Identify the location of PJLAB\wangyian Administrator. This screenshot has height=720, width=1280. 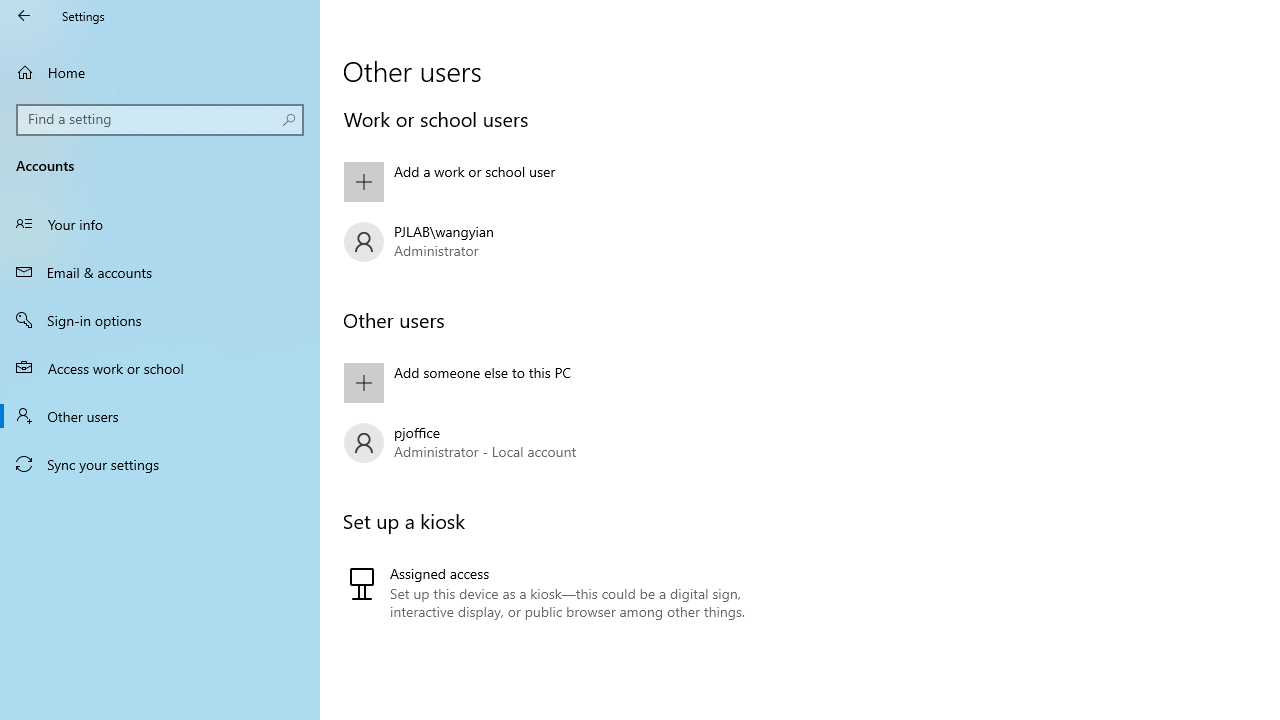
(563, 242).